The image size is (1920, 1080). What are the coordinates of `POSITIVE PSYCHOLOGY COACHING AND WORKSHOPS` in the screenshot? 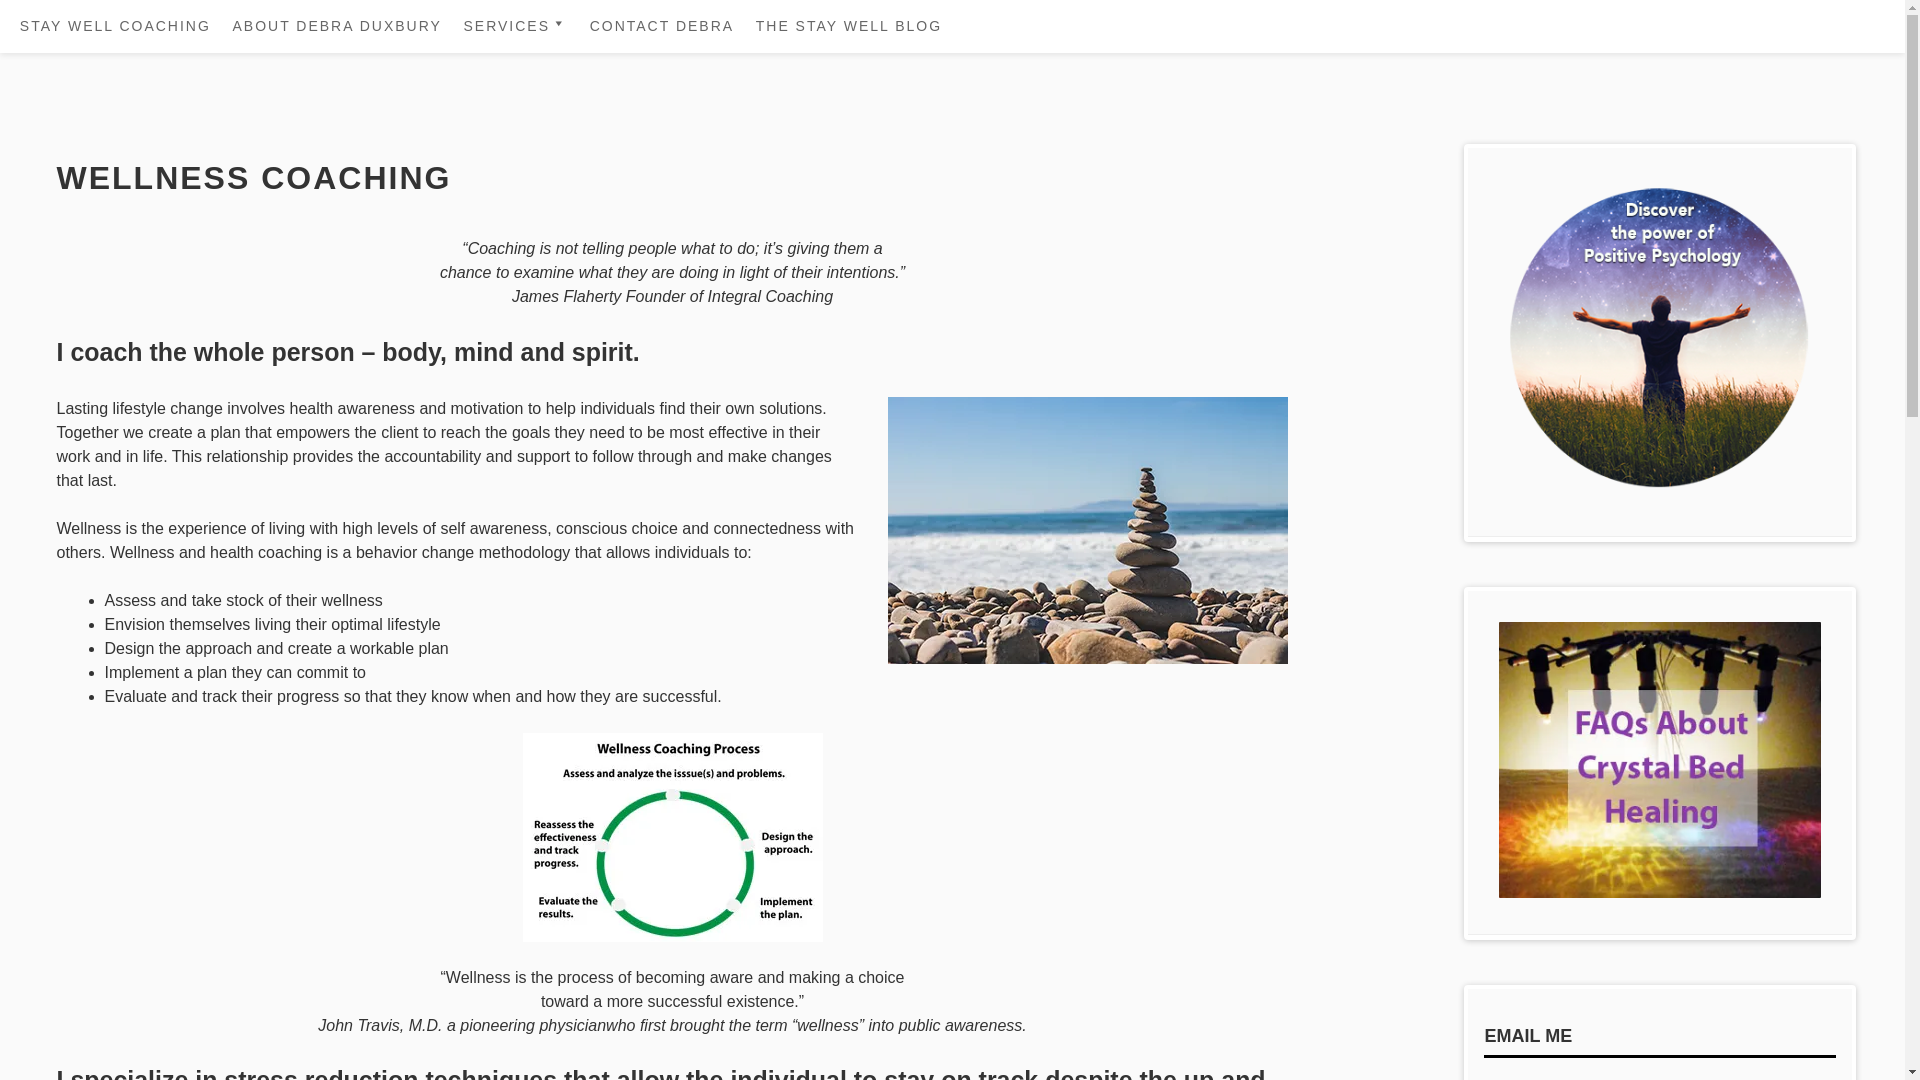 It's located at (568, 251).